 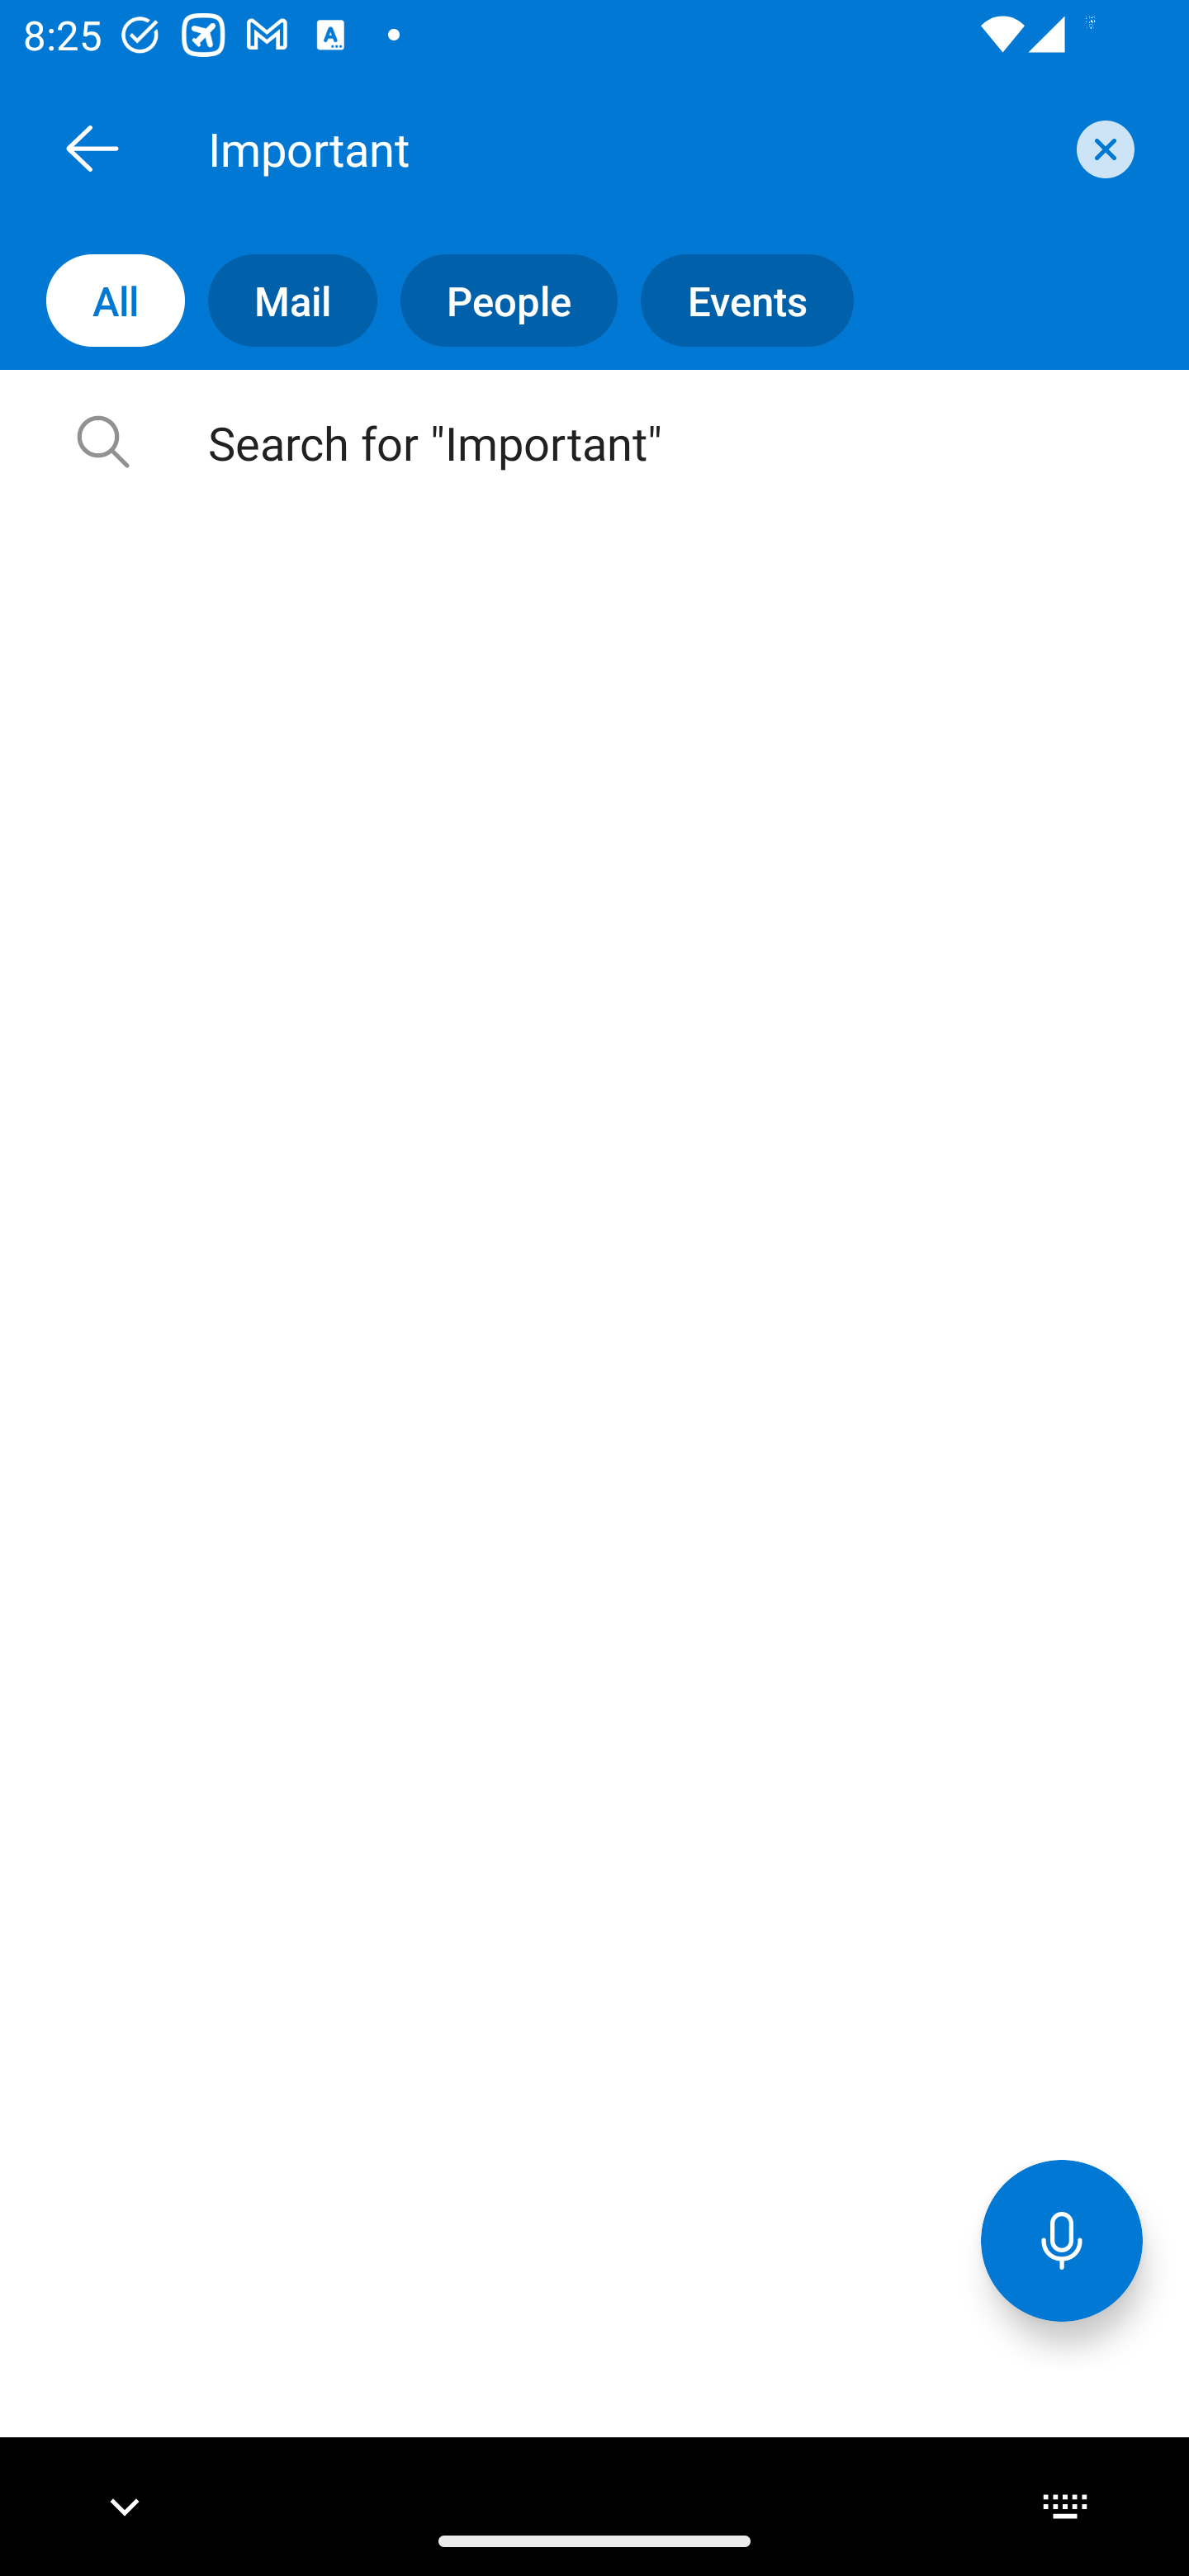 What do you see at coordinates (631, 148) in the screenshot?
I see `Important` at bounding box center [631, 148].